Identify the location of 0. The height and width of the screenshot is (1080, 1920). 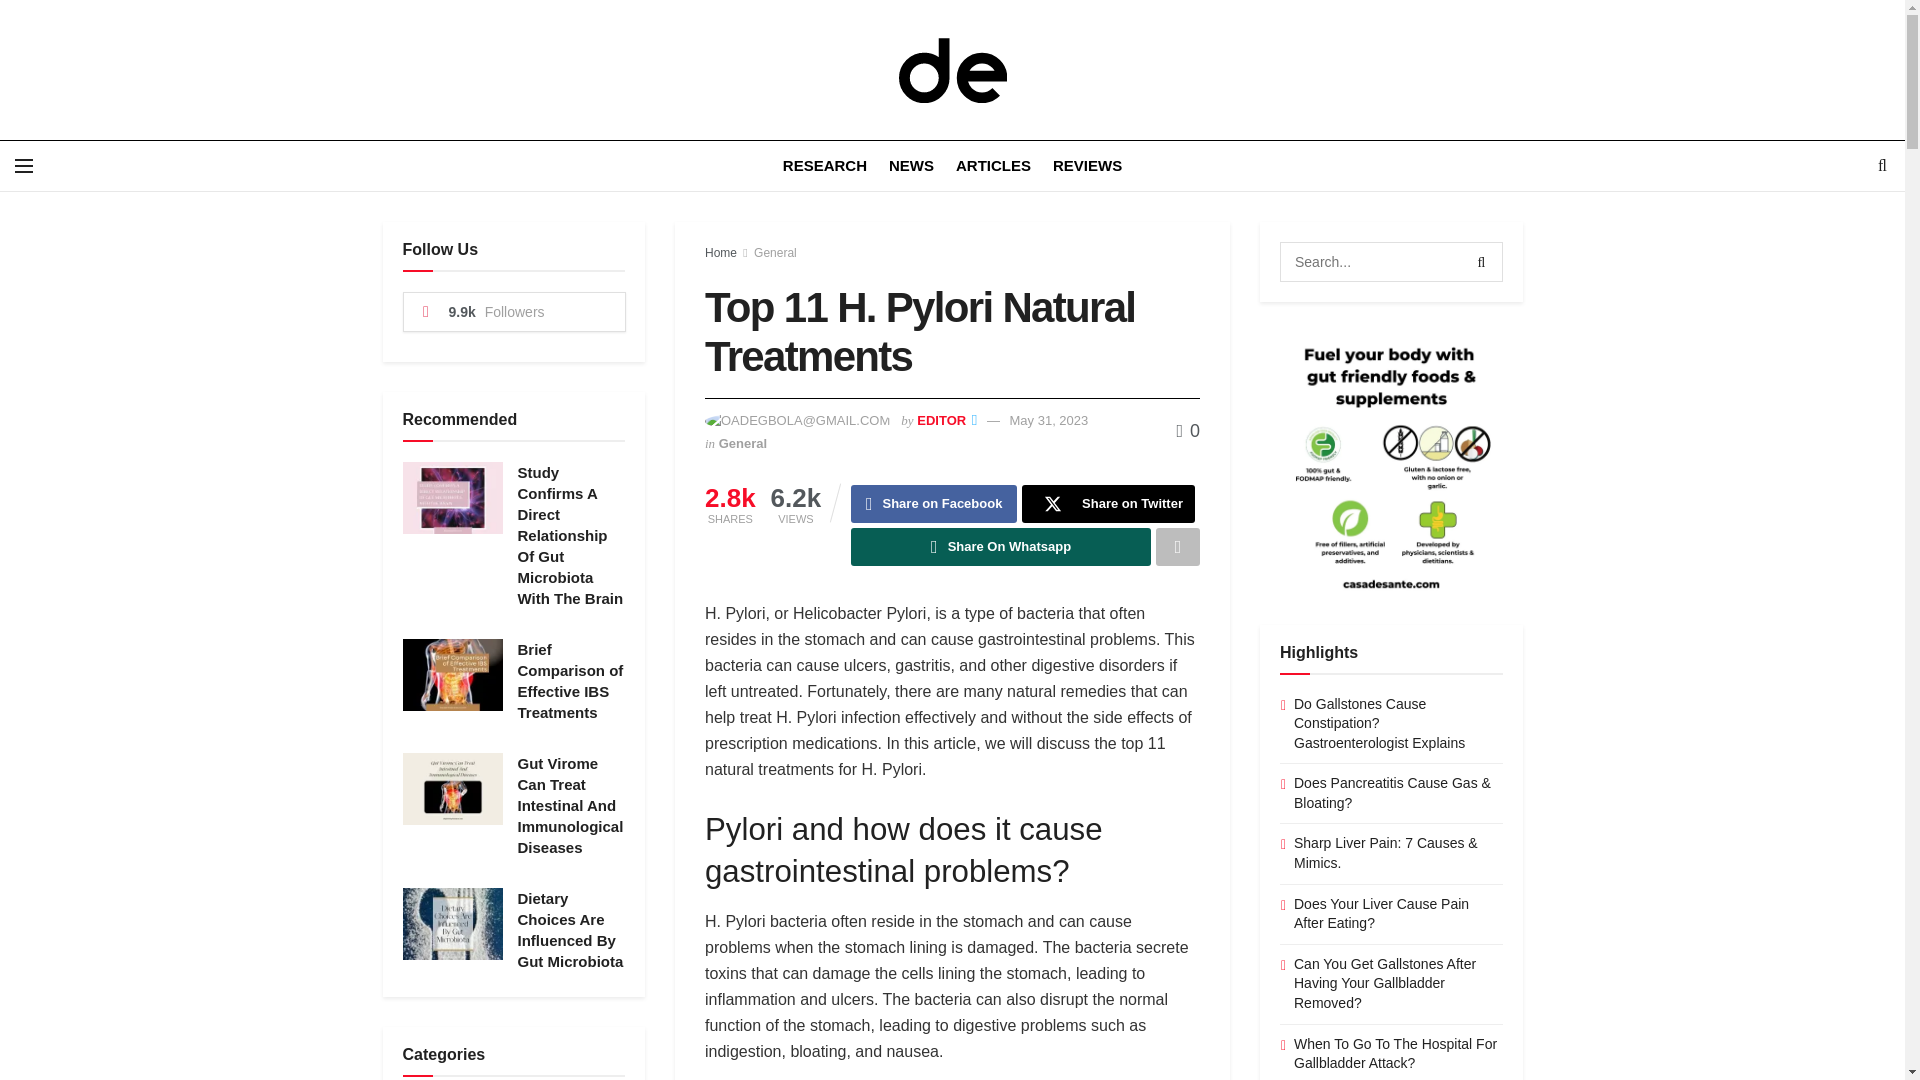
(1188, 430).